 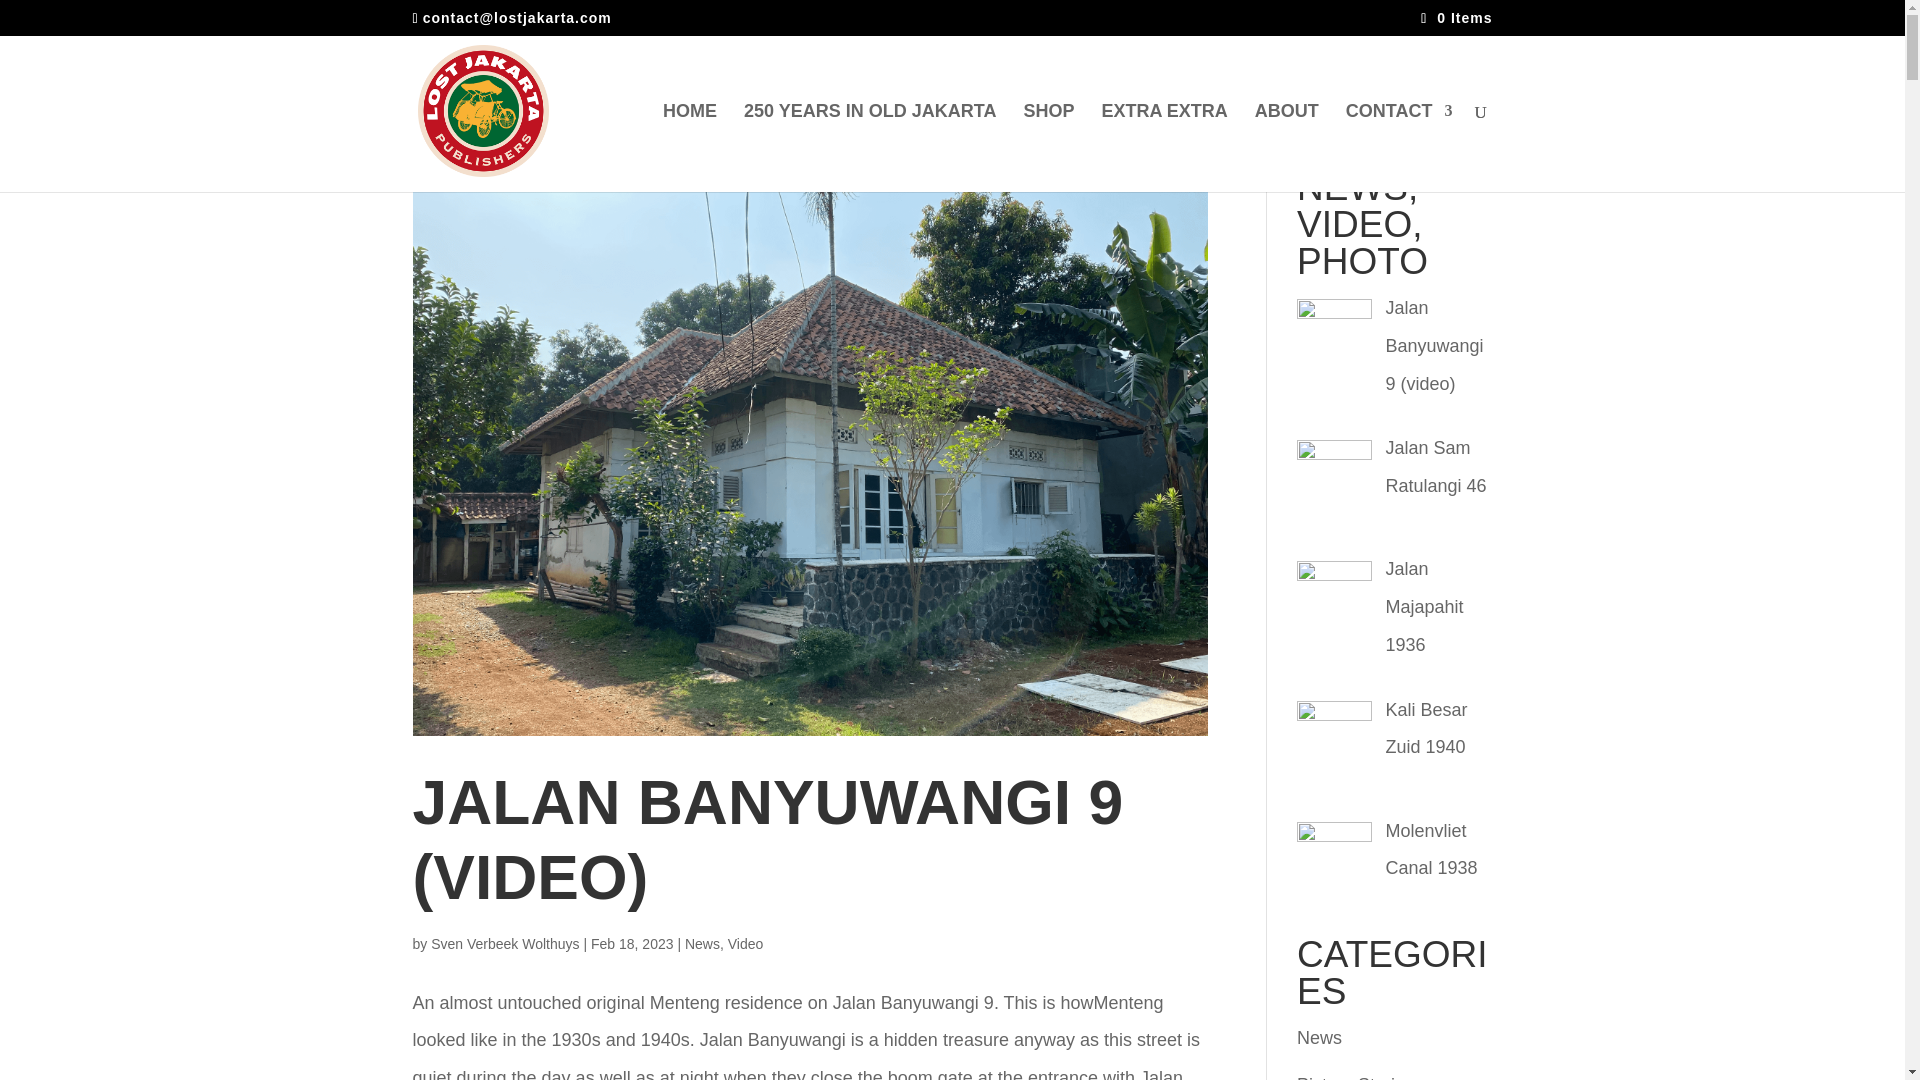 What do you see at coordinates (870, 148) in the screenshot?
I see `250 YEARS IN OLD JAKARTA` at bounding box center [870, 148].